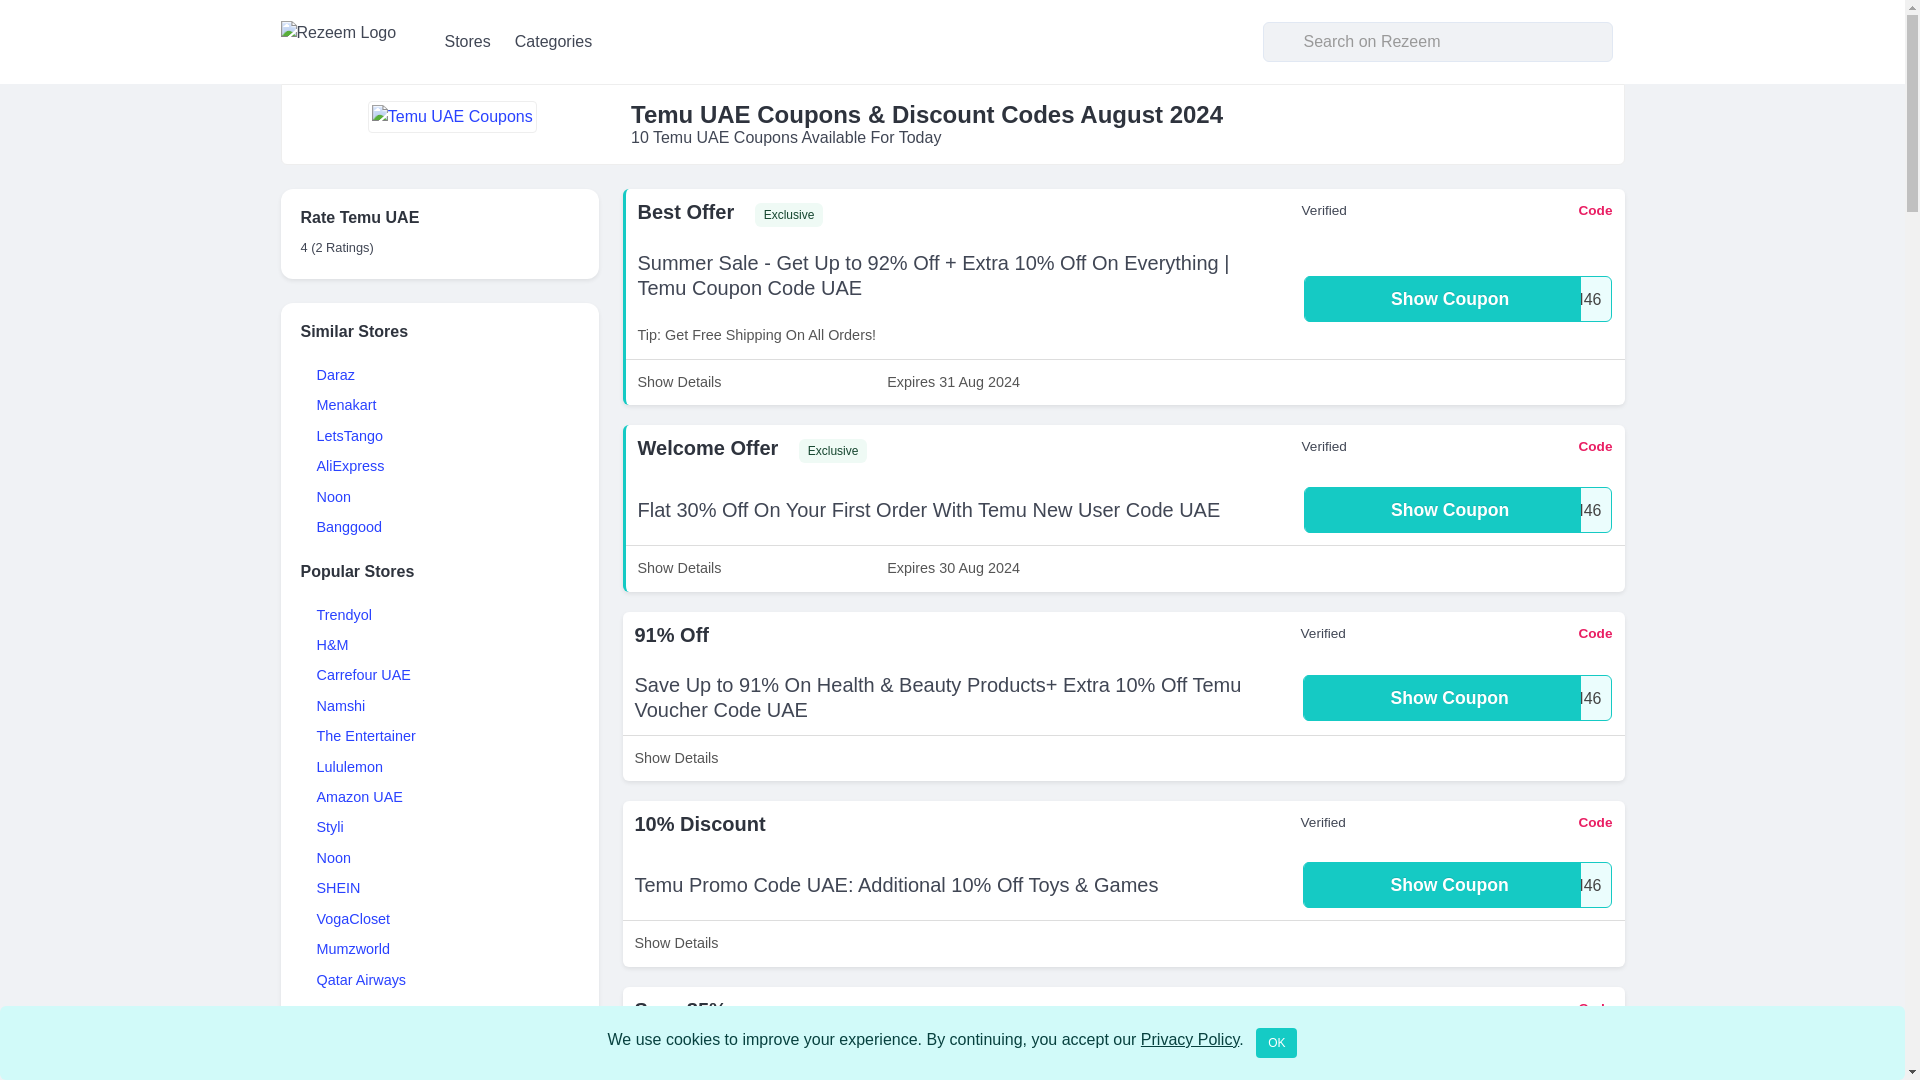  I want to click on SHEIN, so click(338, 888).